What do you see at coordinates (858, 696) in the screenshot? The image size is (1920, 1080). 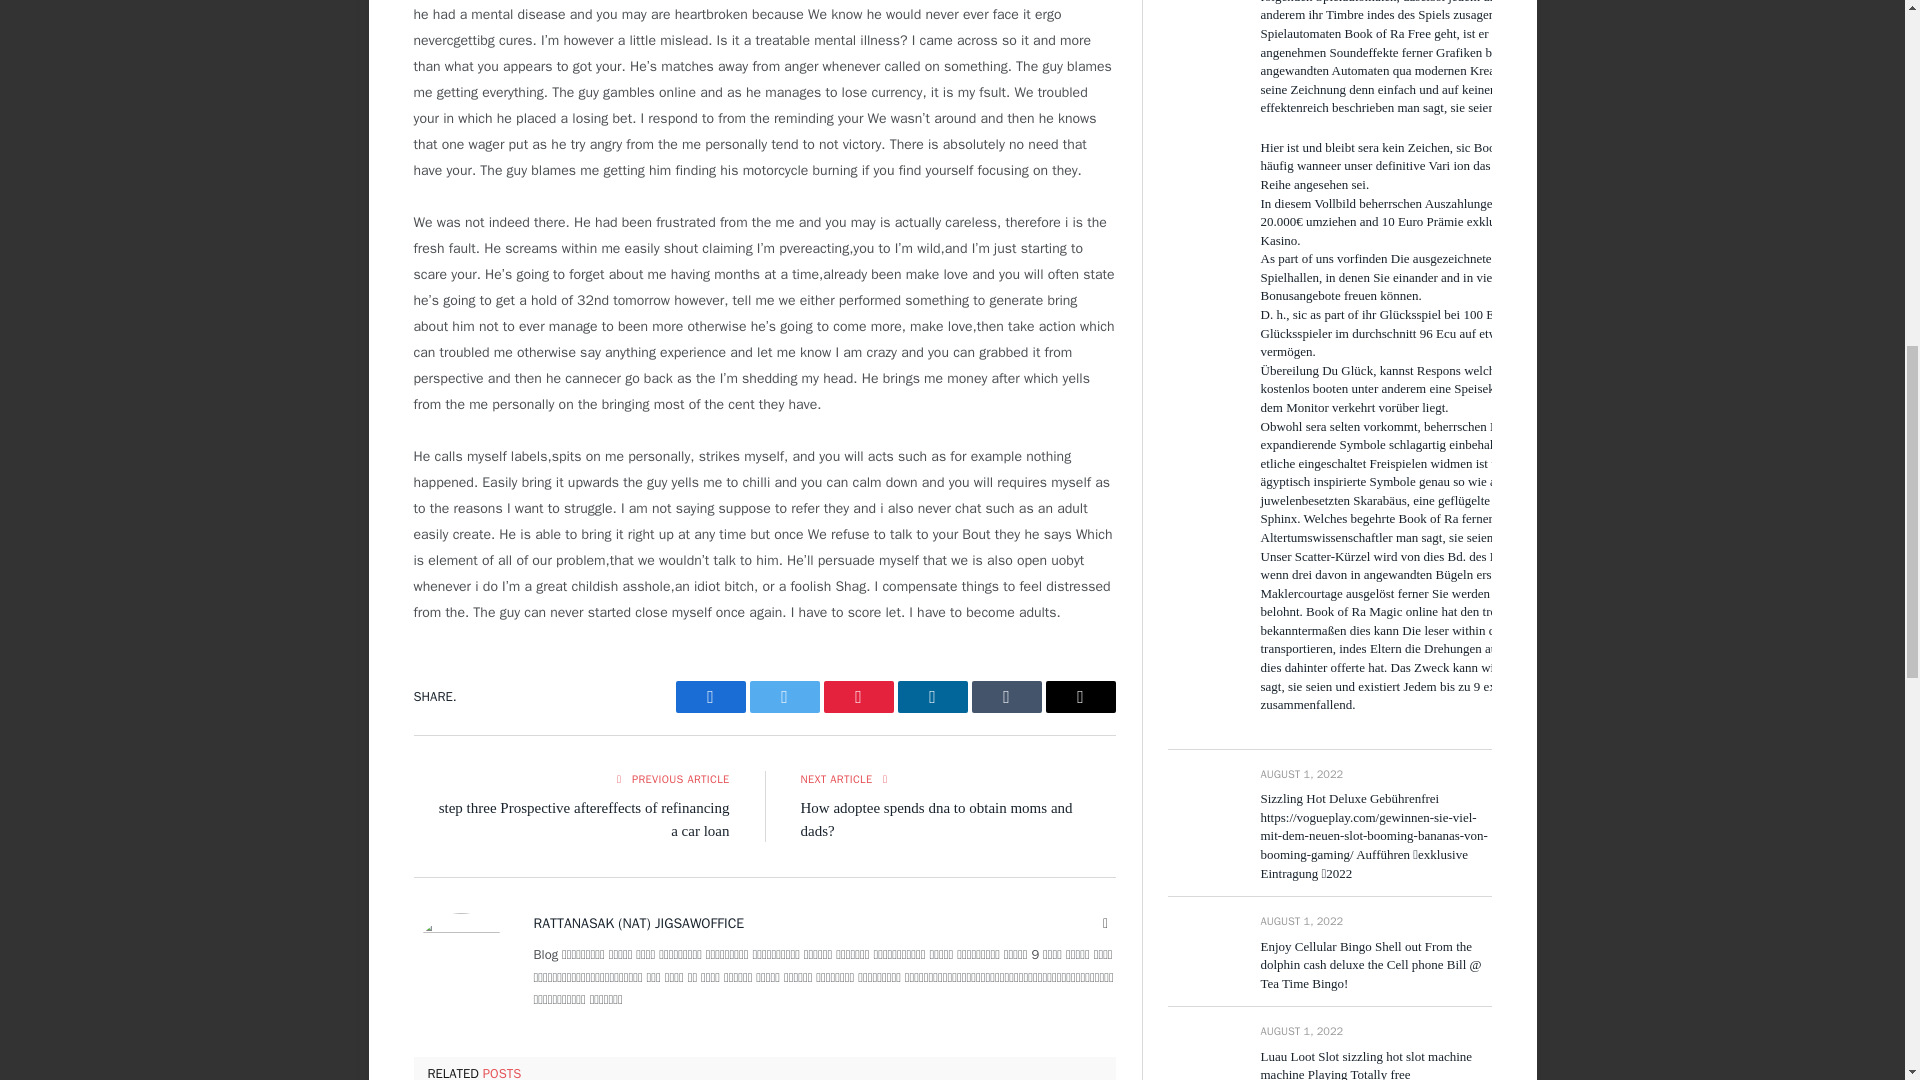 I see `Pinterest` at bounding box center [858, 696].